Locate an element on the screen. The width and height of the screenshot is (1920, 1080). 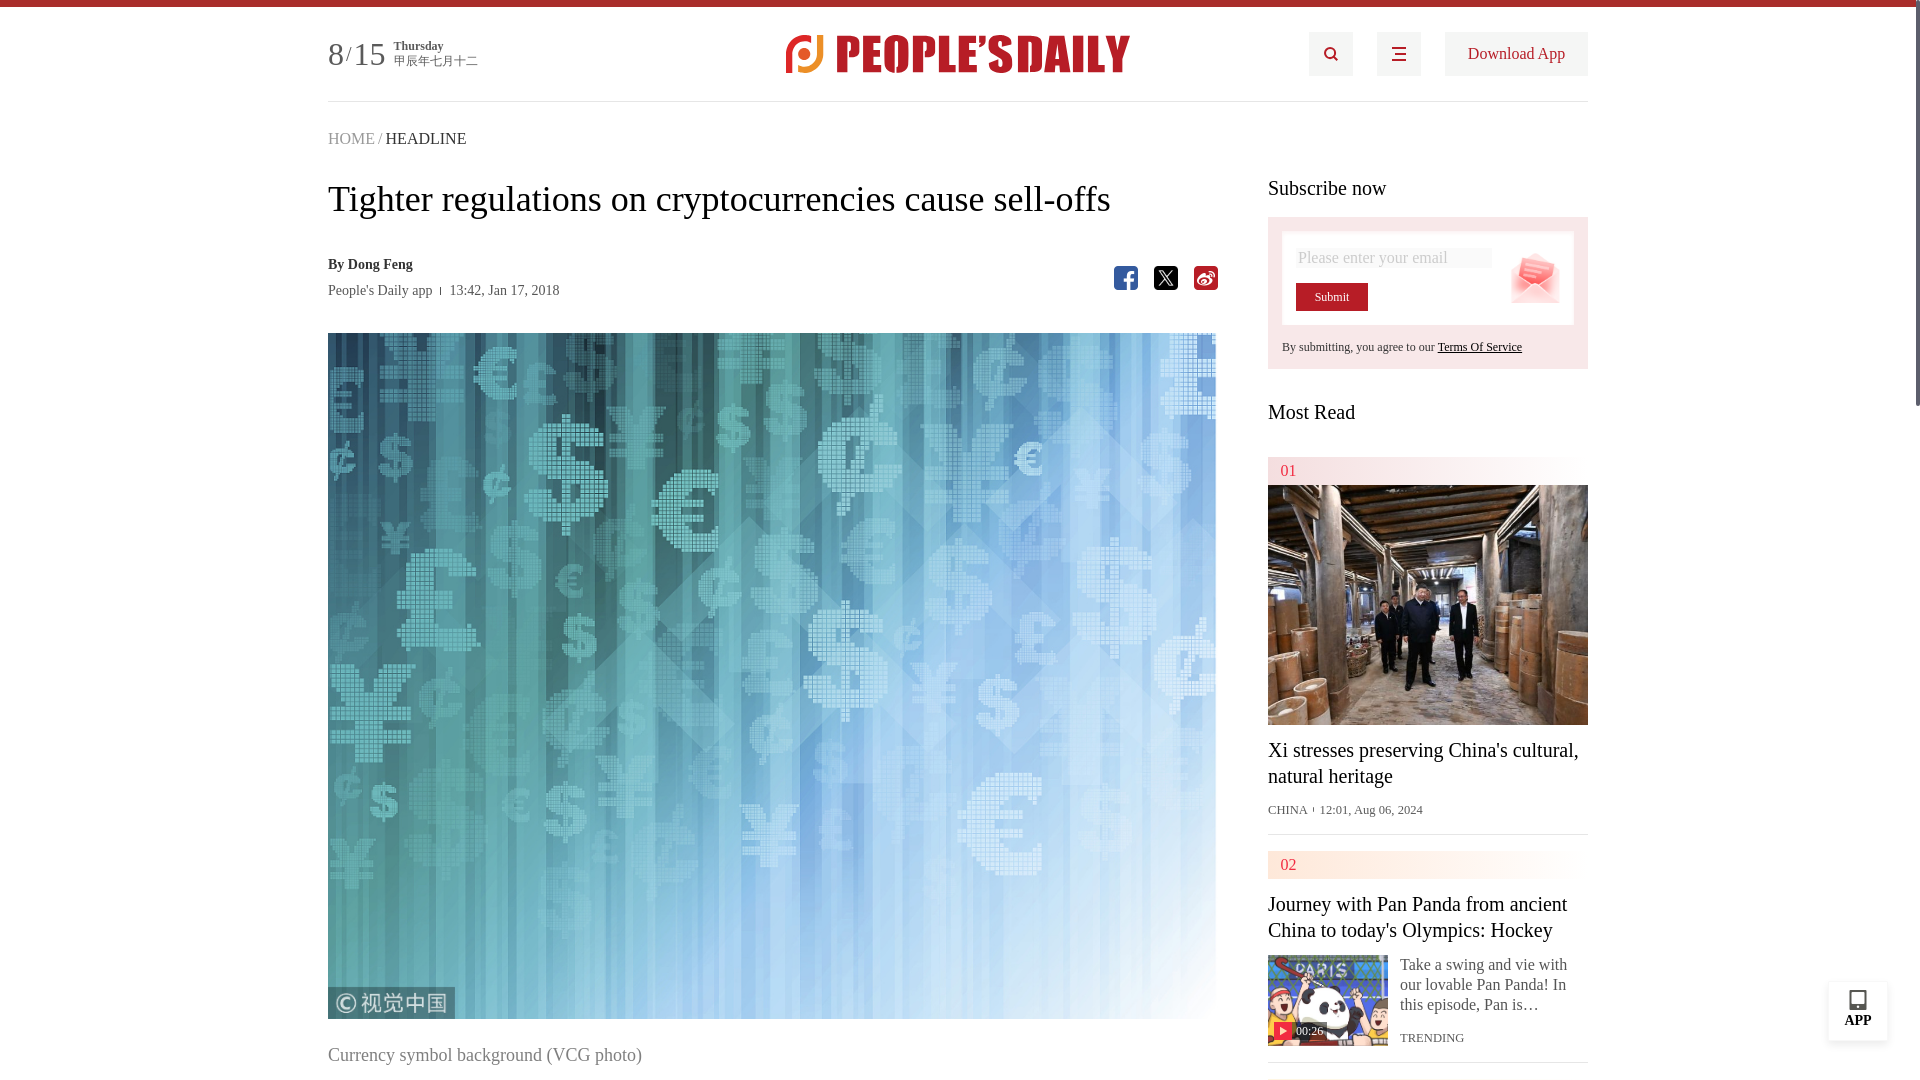
Download App is located at coordinates (1516, 54).